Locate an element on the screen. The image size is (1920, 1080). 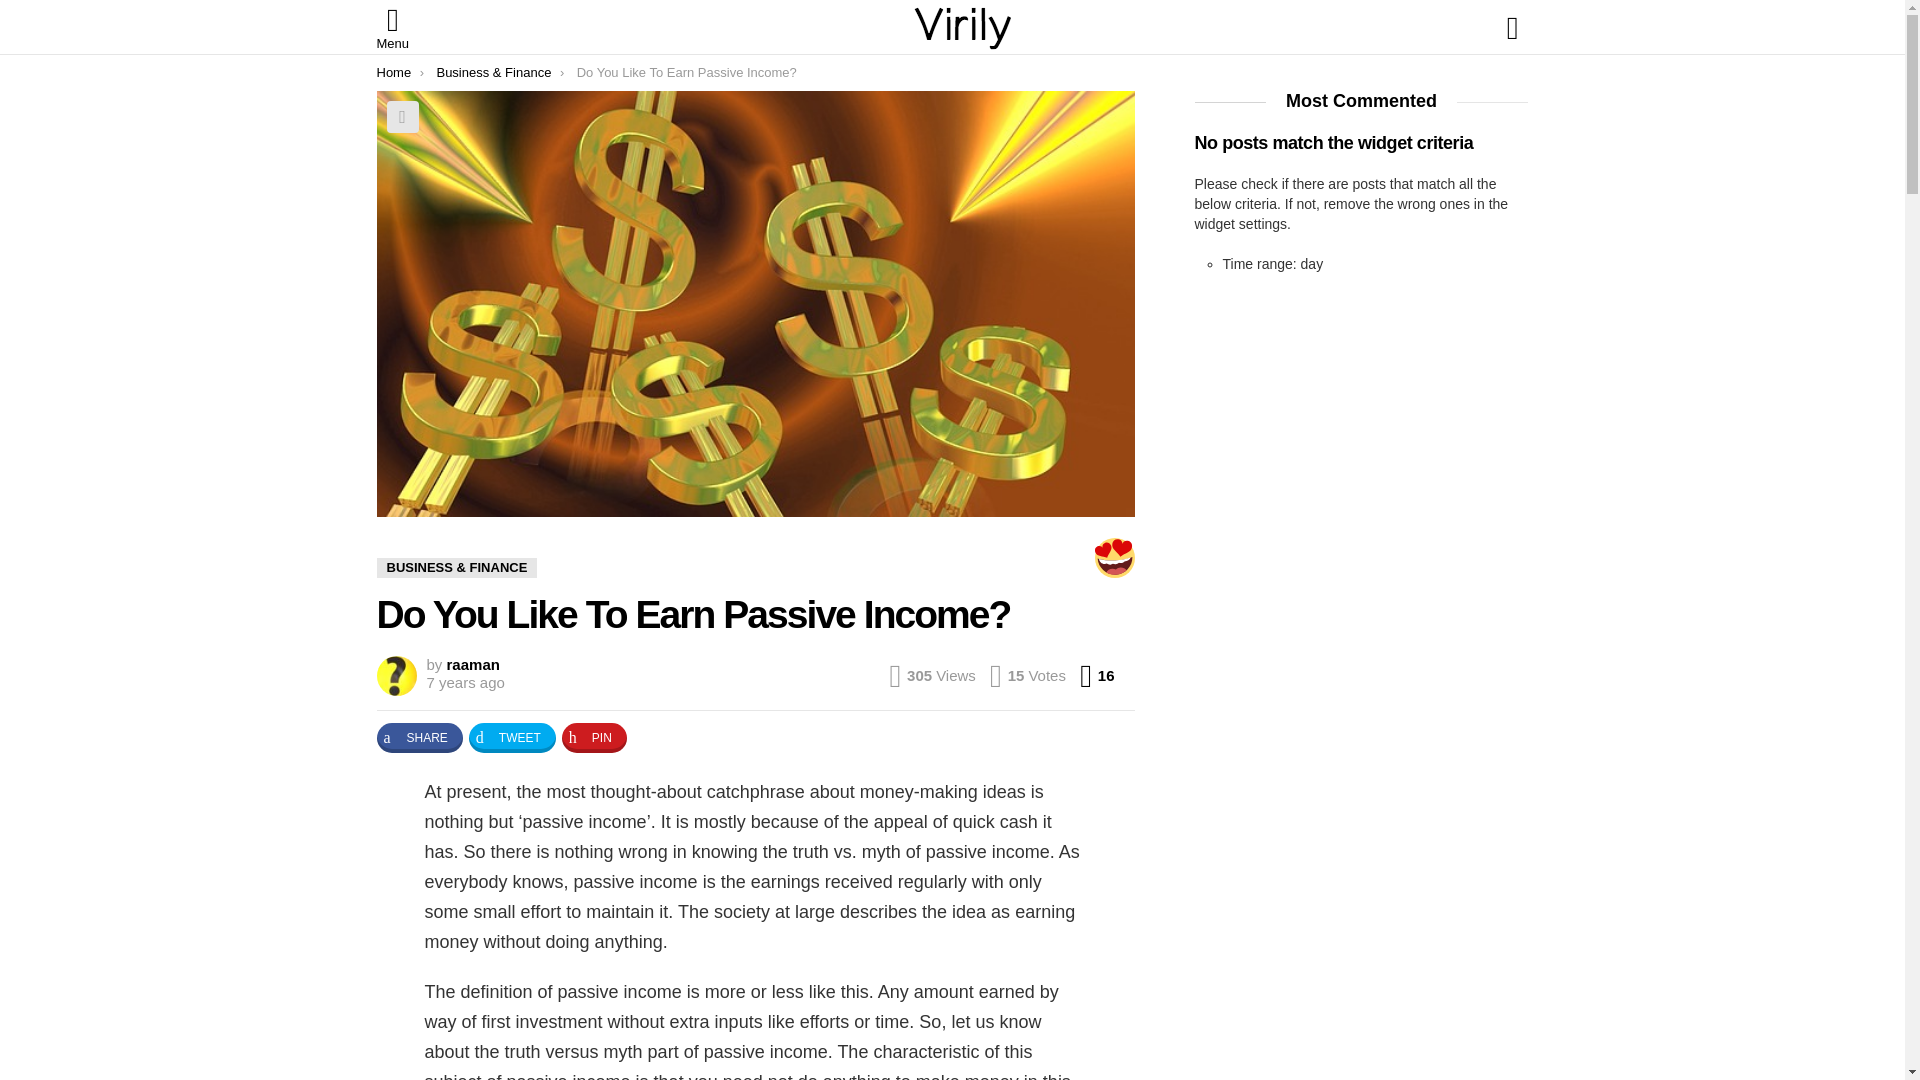
Posts by raaman is located at coordinates (1114, 557).